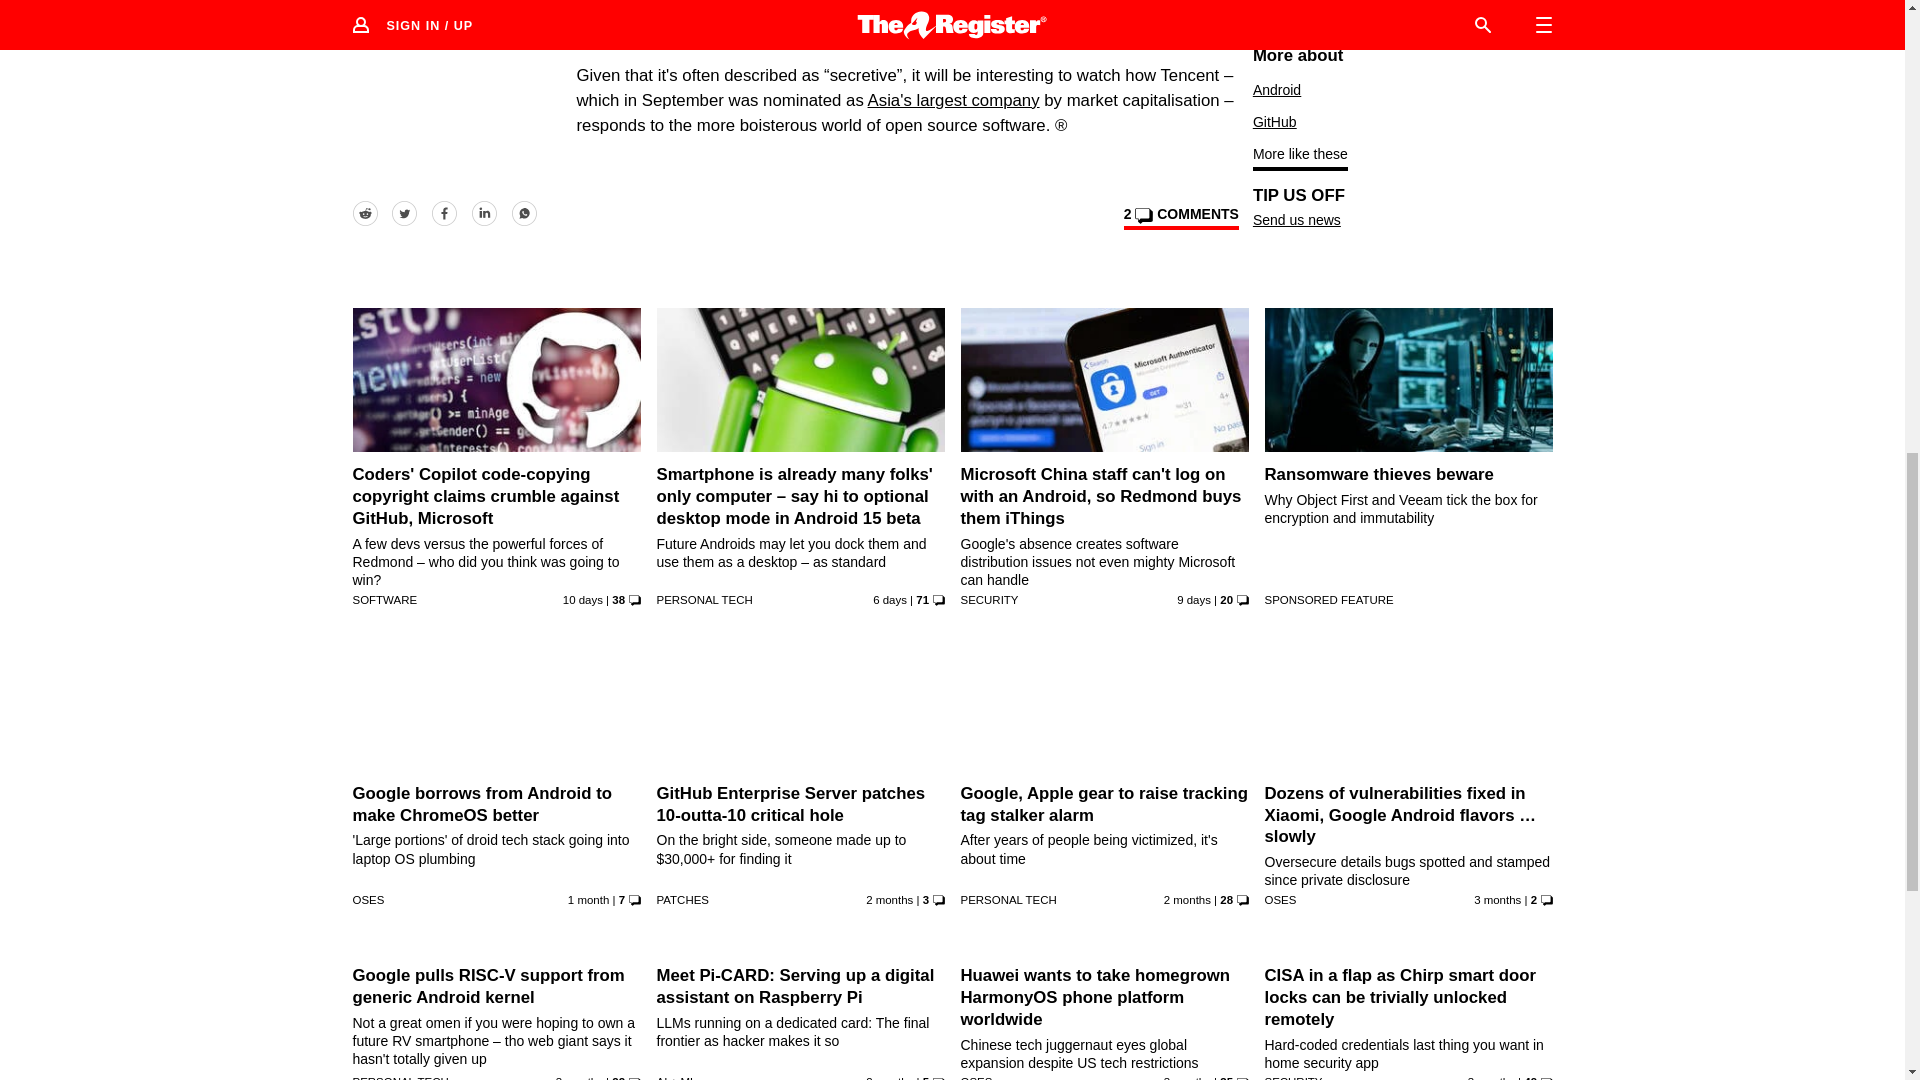 Image resolution: width=1920 pixels, height=1080 pixels. What do you see at coordinates (889, 900) in the screenshot?
I see `22 May 2024 7:31` at bounding box center [889, 900].